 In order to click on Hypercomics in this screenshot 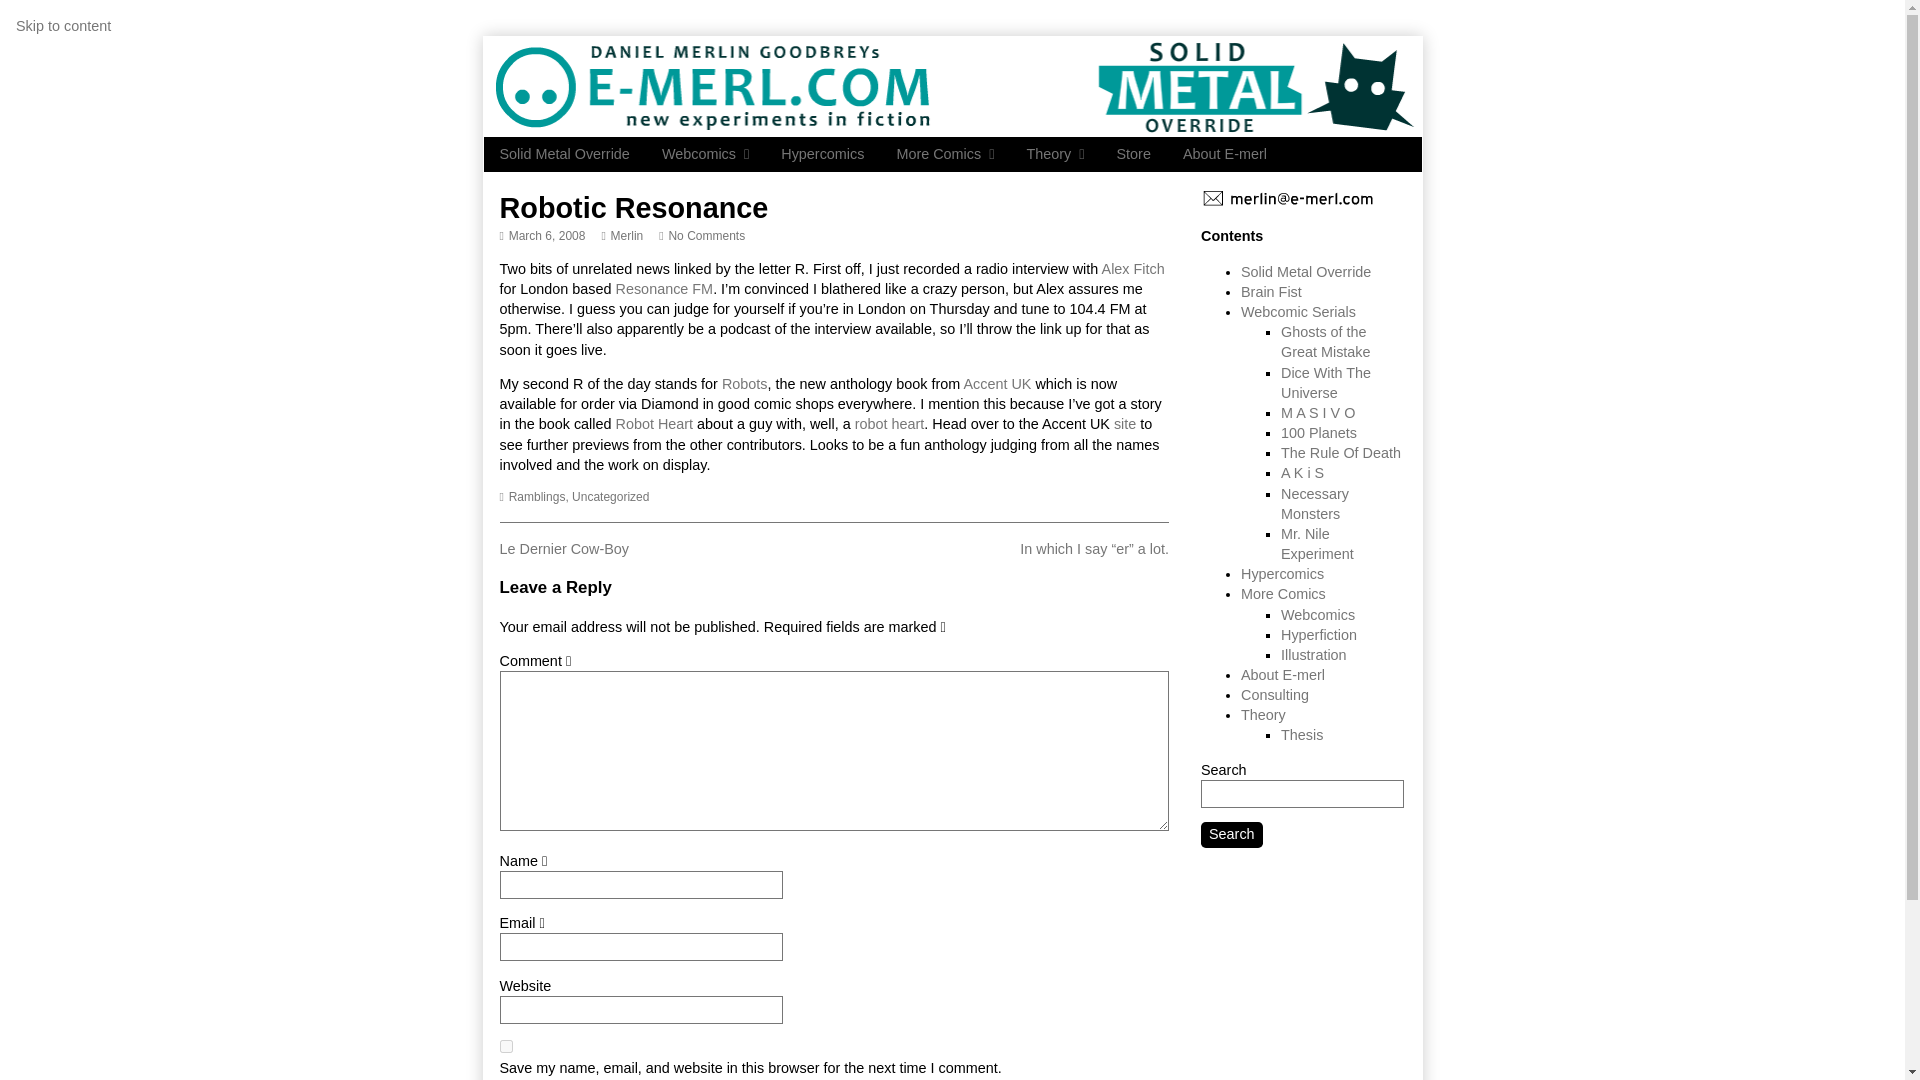, I will do `click(1134, 268)`.